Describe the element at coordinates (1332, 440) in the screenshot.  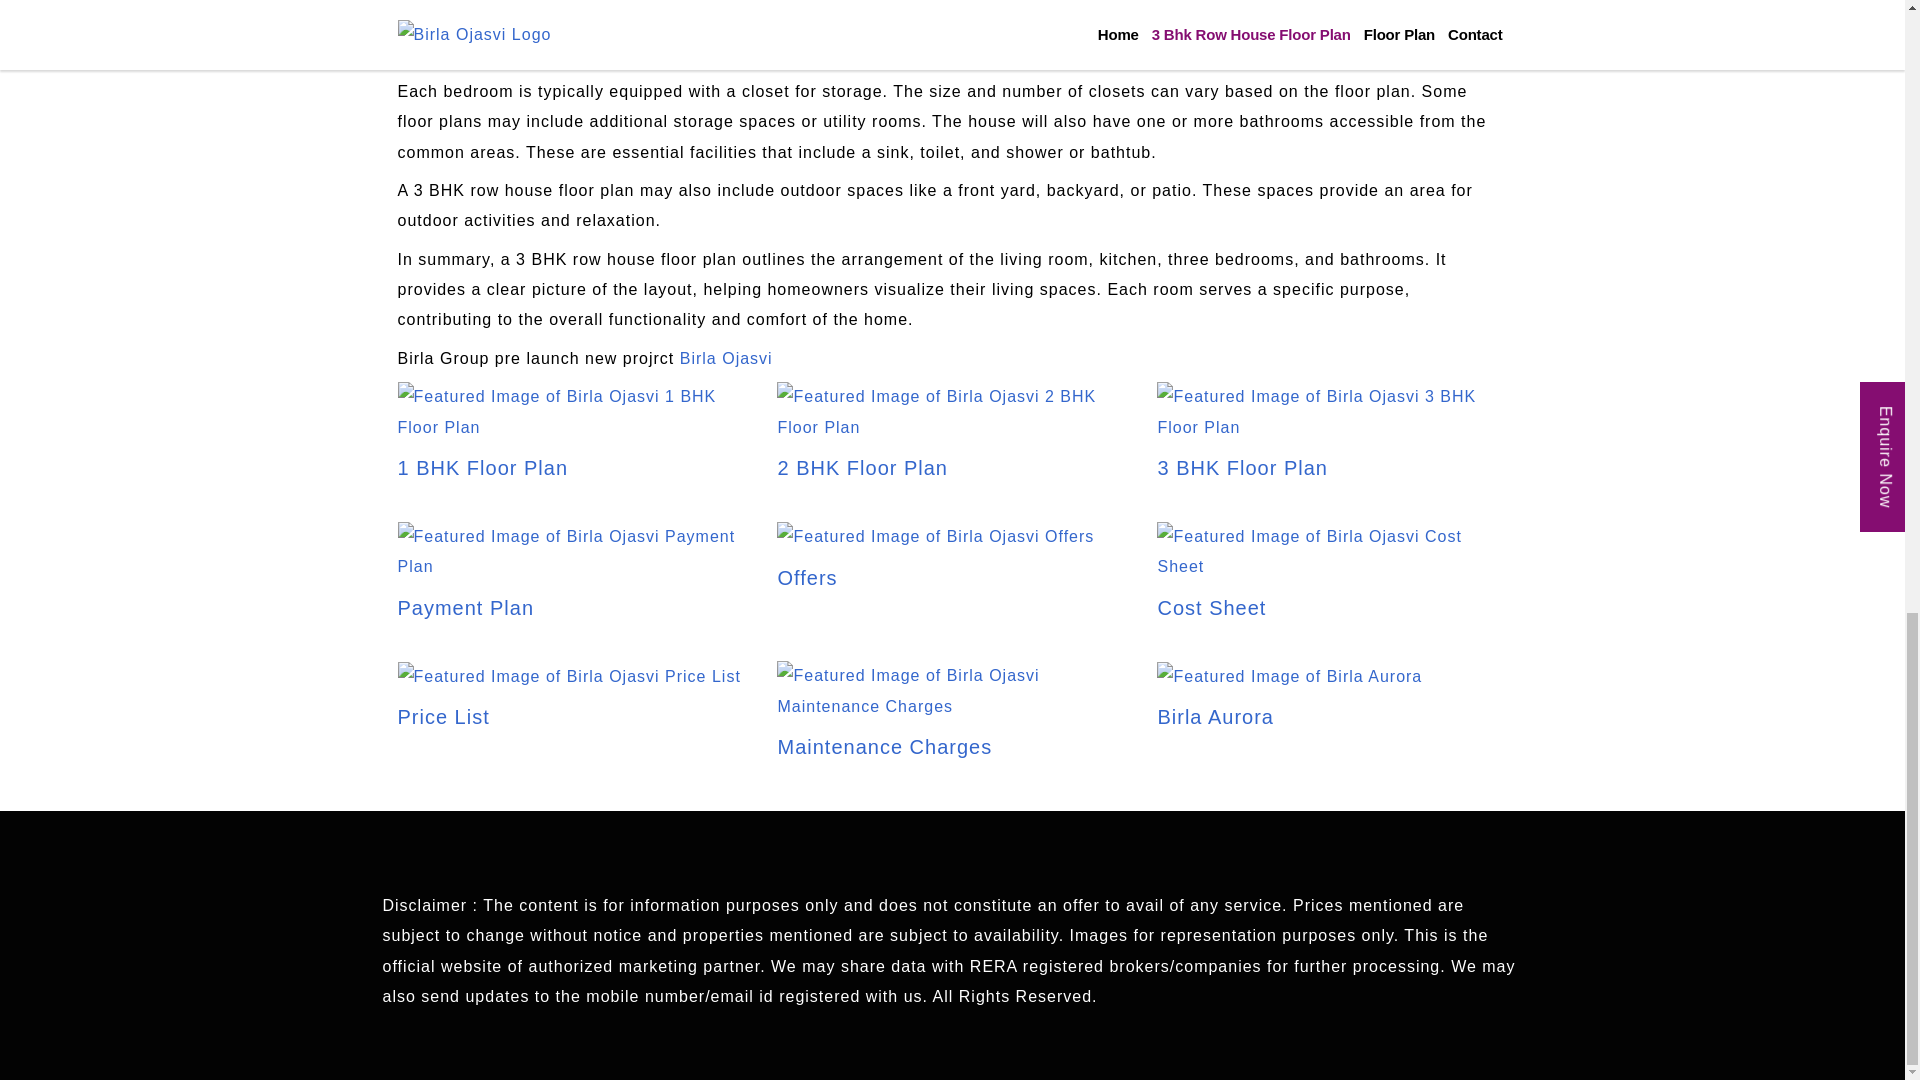
I see `3 BHK Floor Plan` at that location.